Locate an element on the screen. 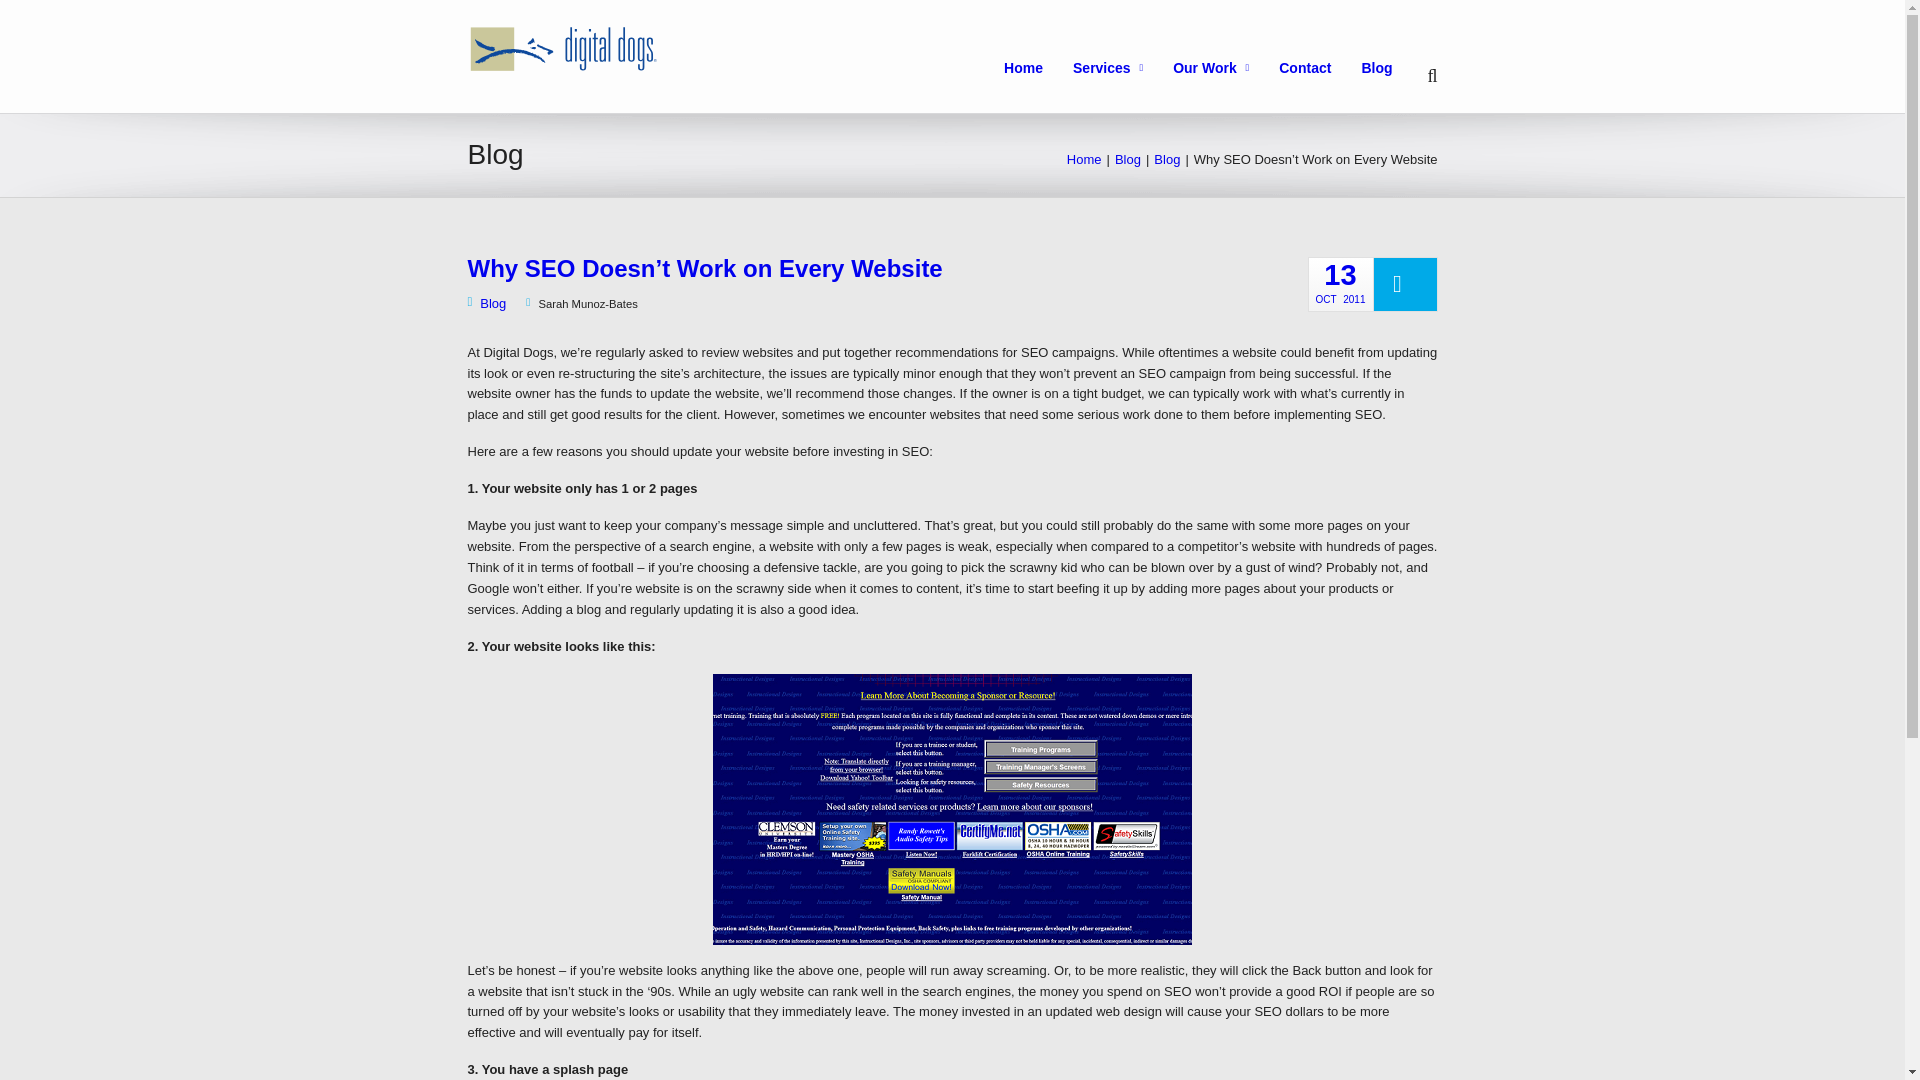  Blog is located at coordinates (487, 303).